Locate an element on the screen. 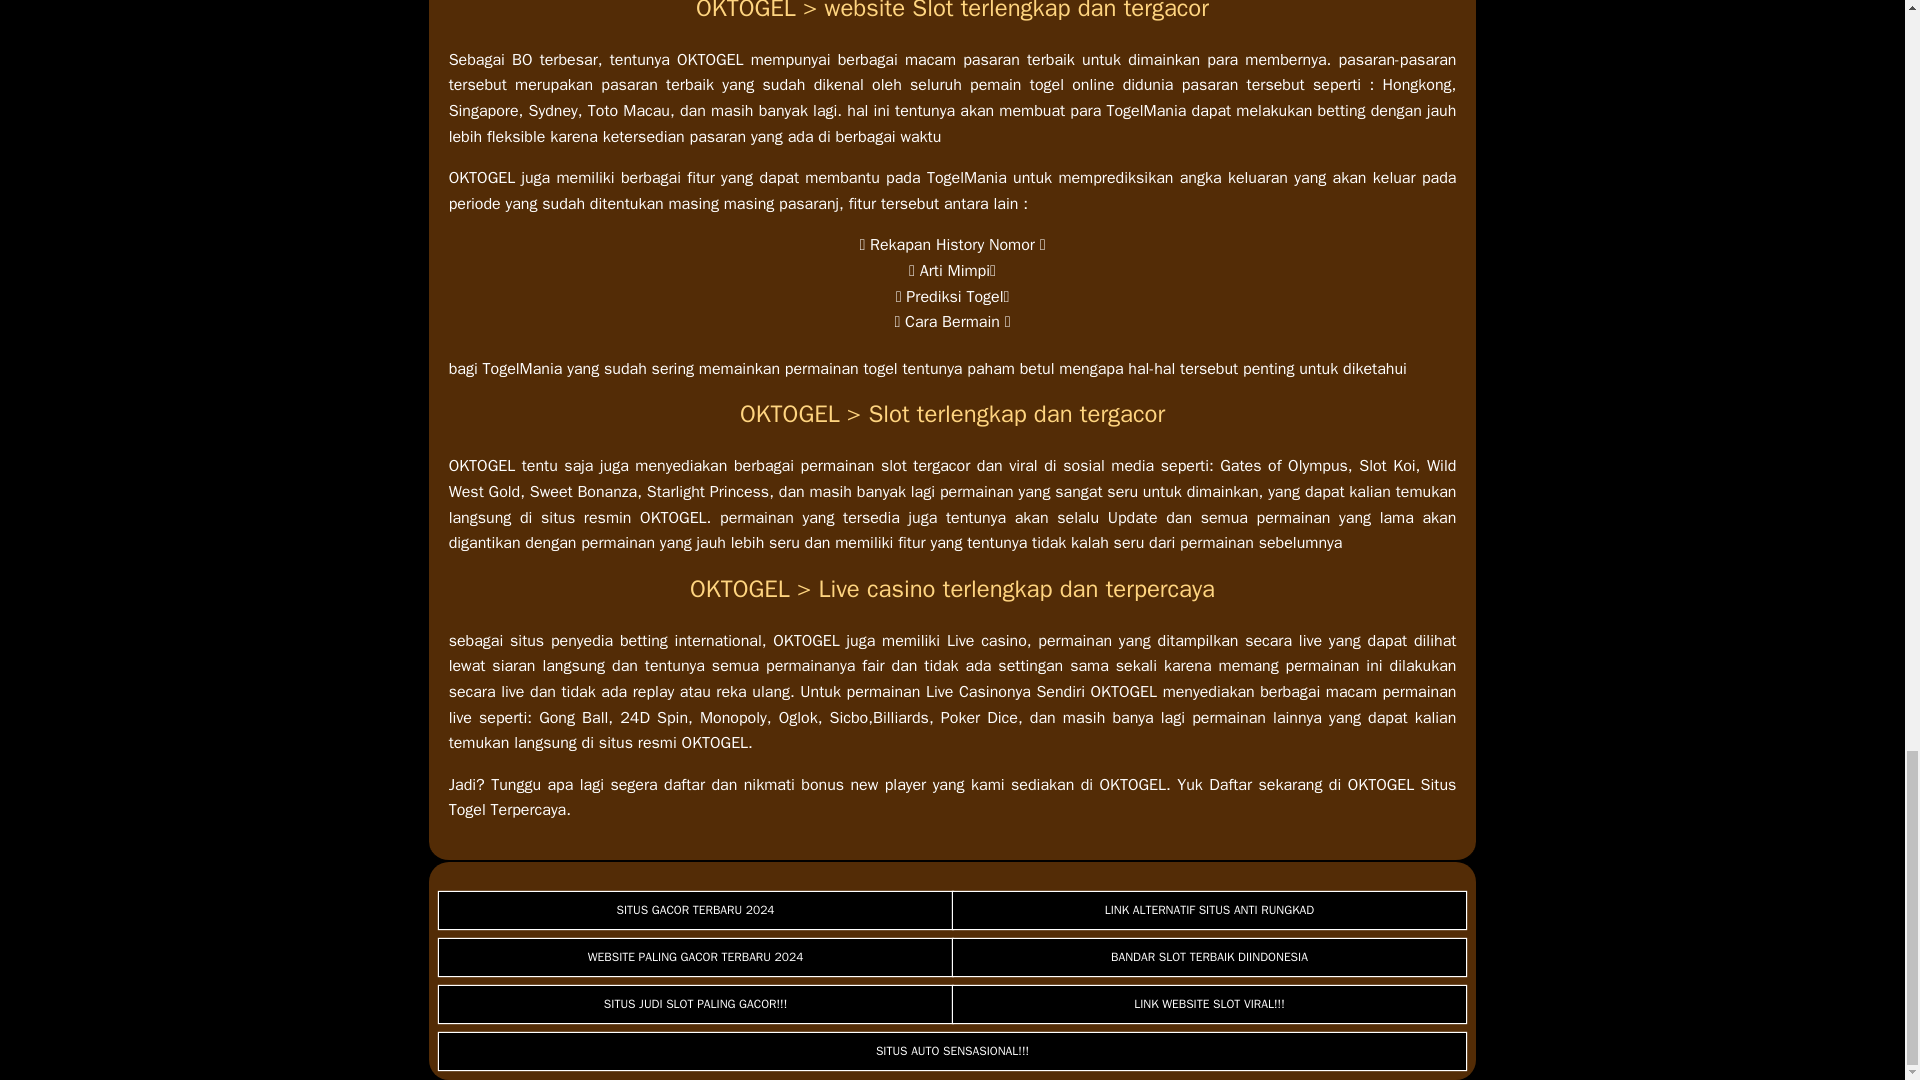 Image resolution: width=1920 pixels, height=1080 pixels. LINK WEBSITE SLOT VIRAL!!! is located at coordinates (1209, 1004).